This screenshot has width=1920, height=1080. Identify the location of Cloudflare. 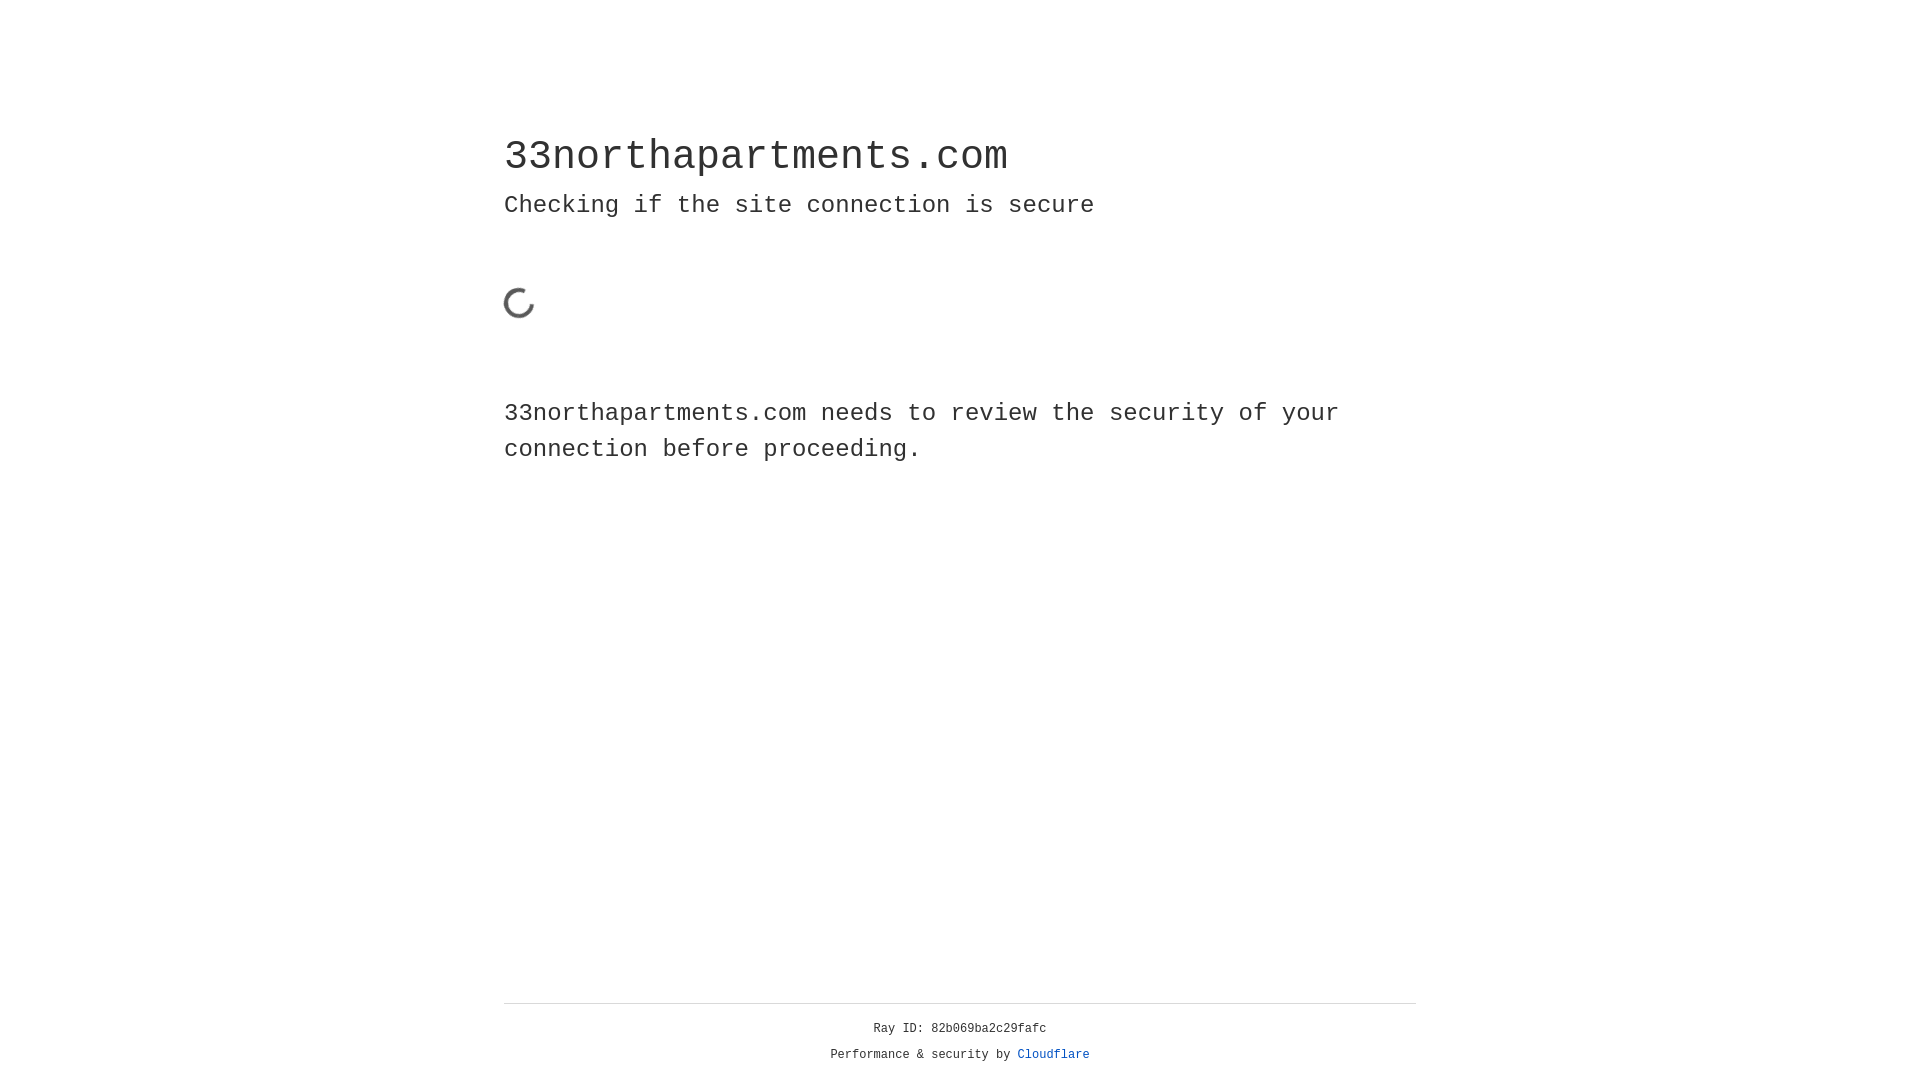
(1054, 1055).